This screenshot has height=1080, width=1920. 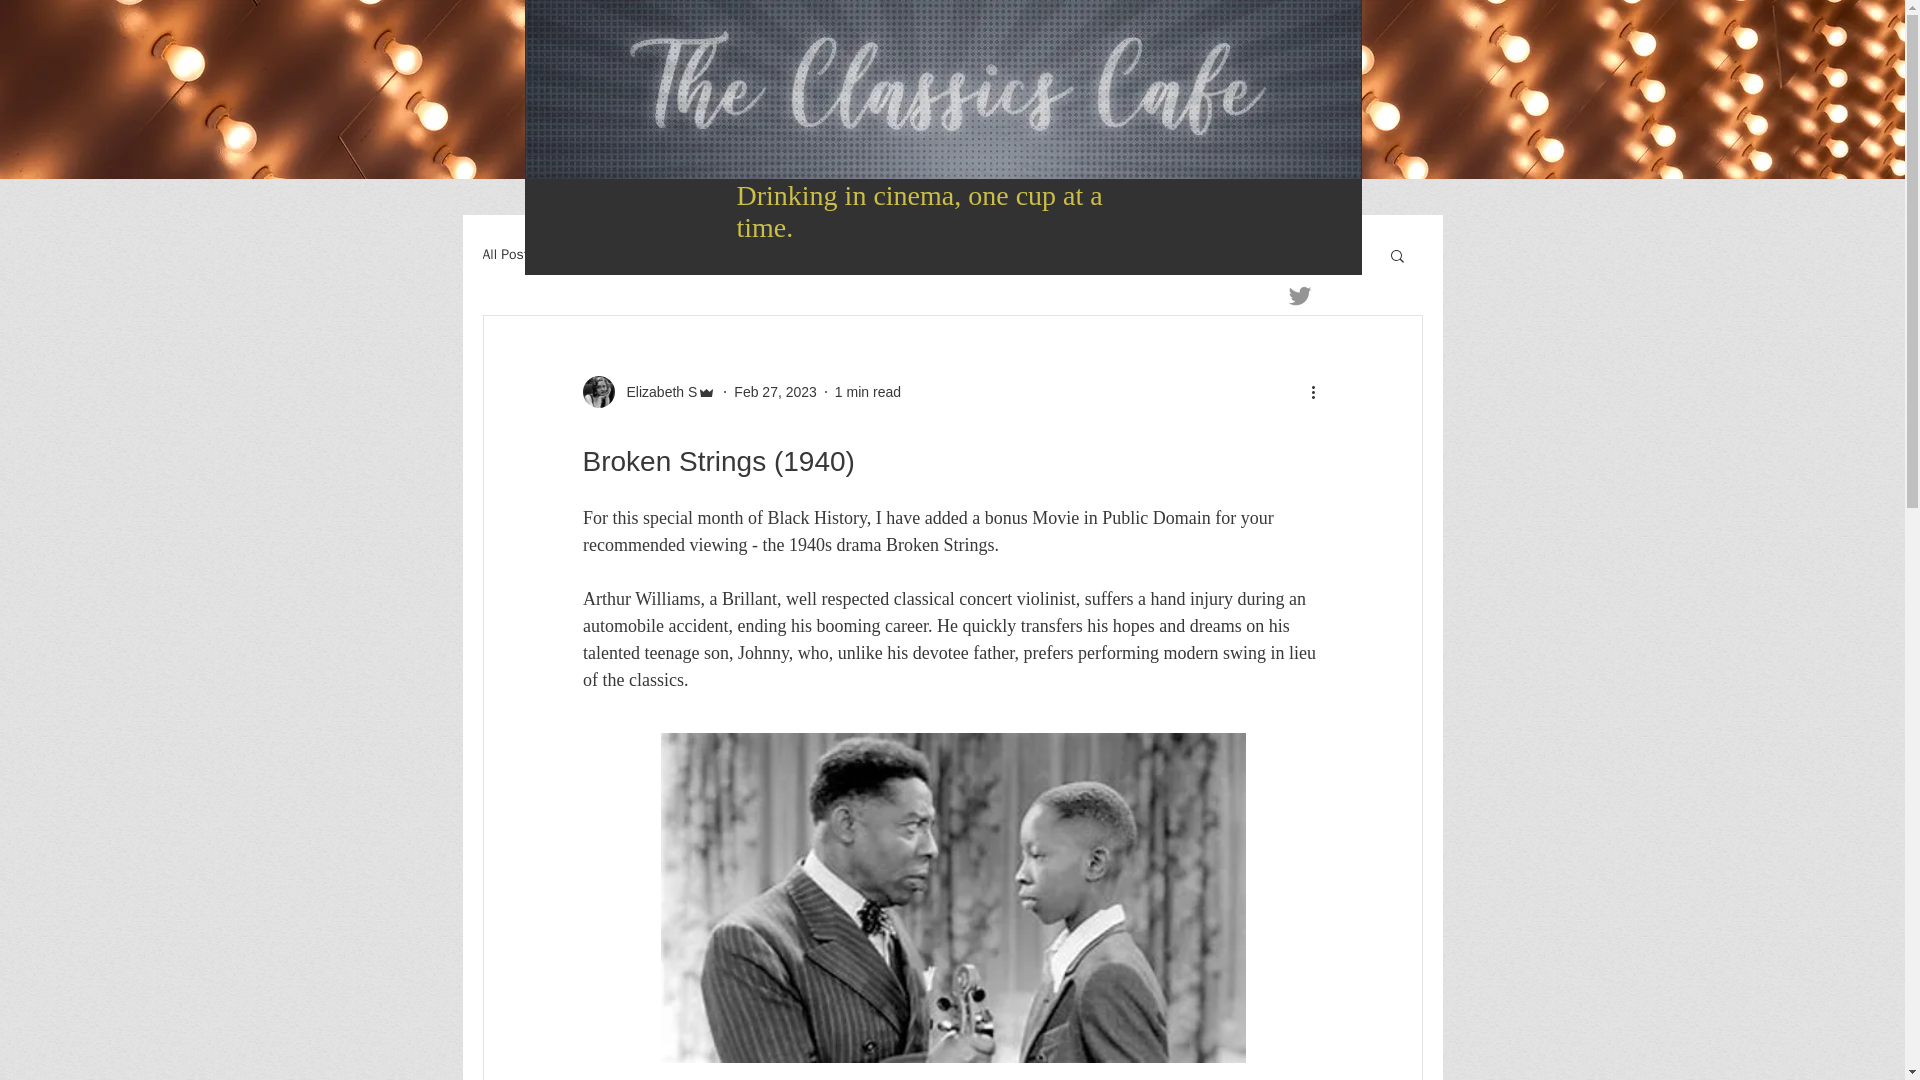 I want to click on 1 min read, so click(x=868, y=392).